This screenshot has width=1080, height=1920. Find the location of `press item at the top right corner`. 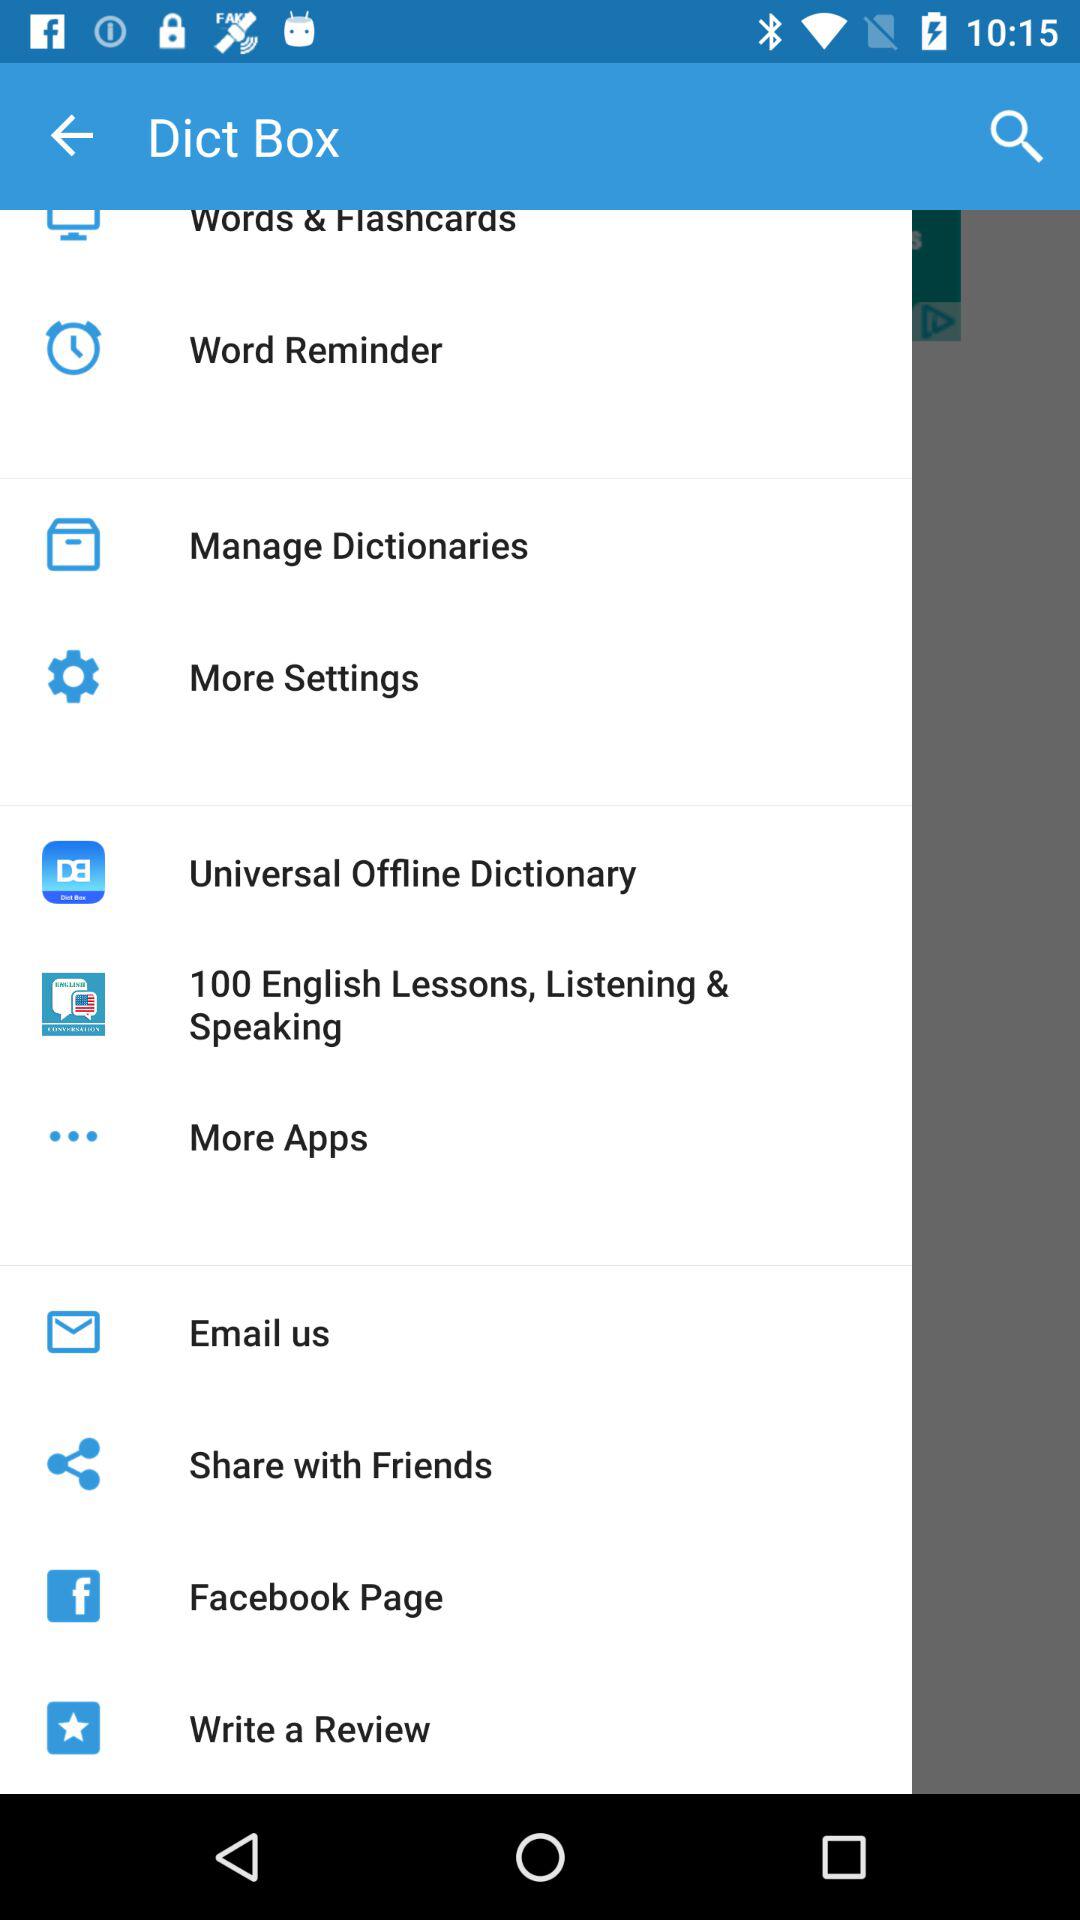

press item at the top right corner is located at coordinates (1016, 136).